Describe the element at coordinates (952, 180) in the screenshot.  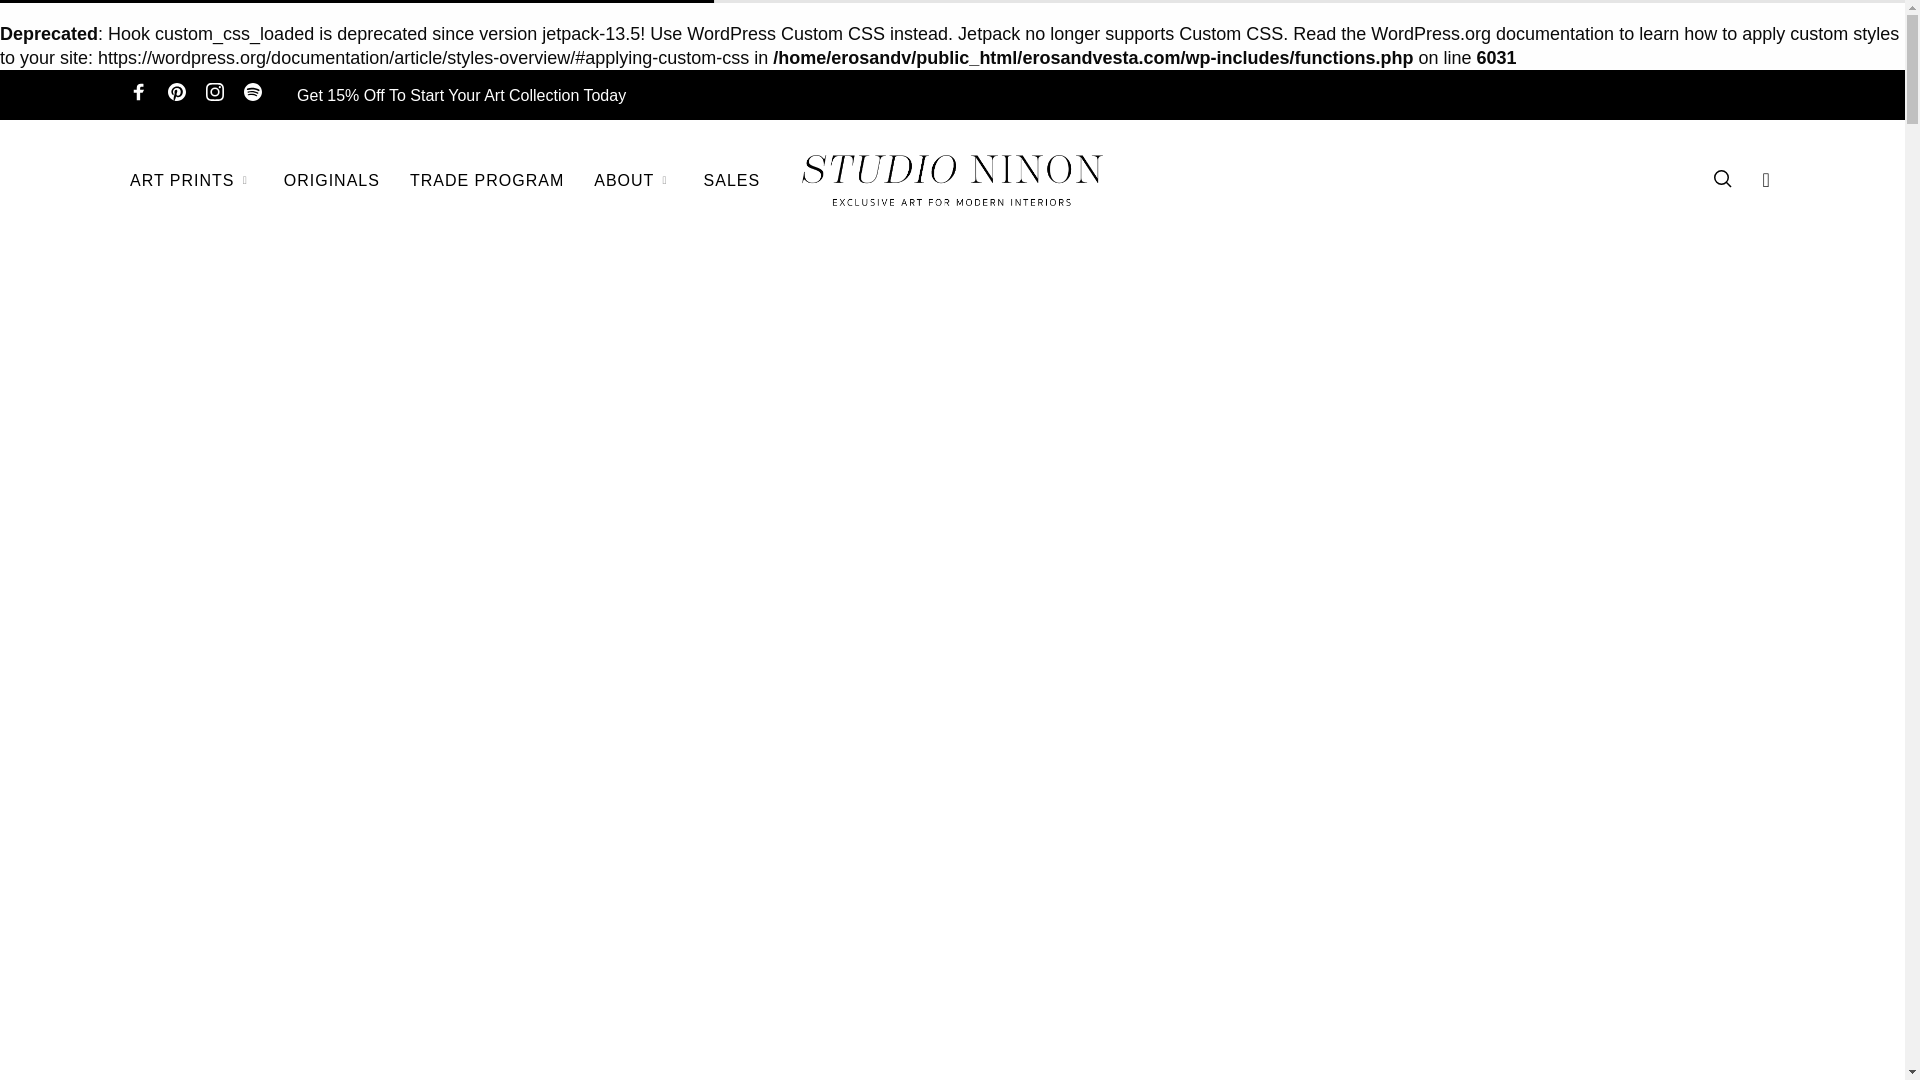
I see `Exclusive Art for Modern Interiors` at that location.